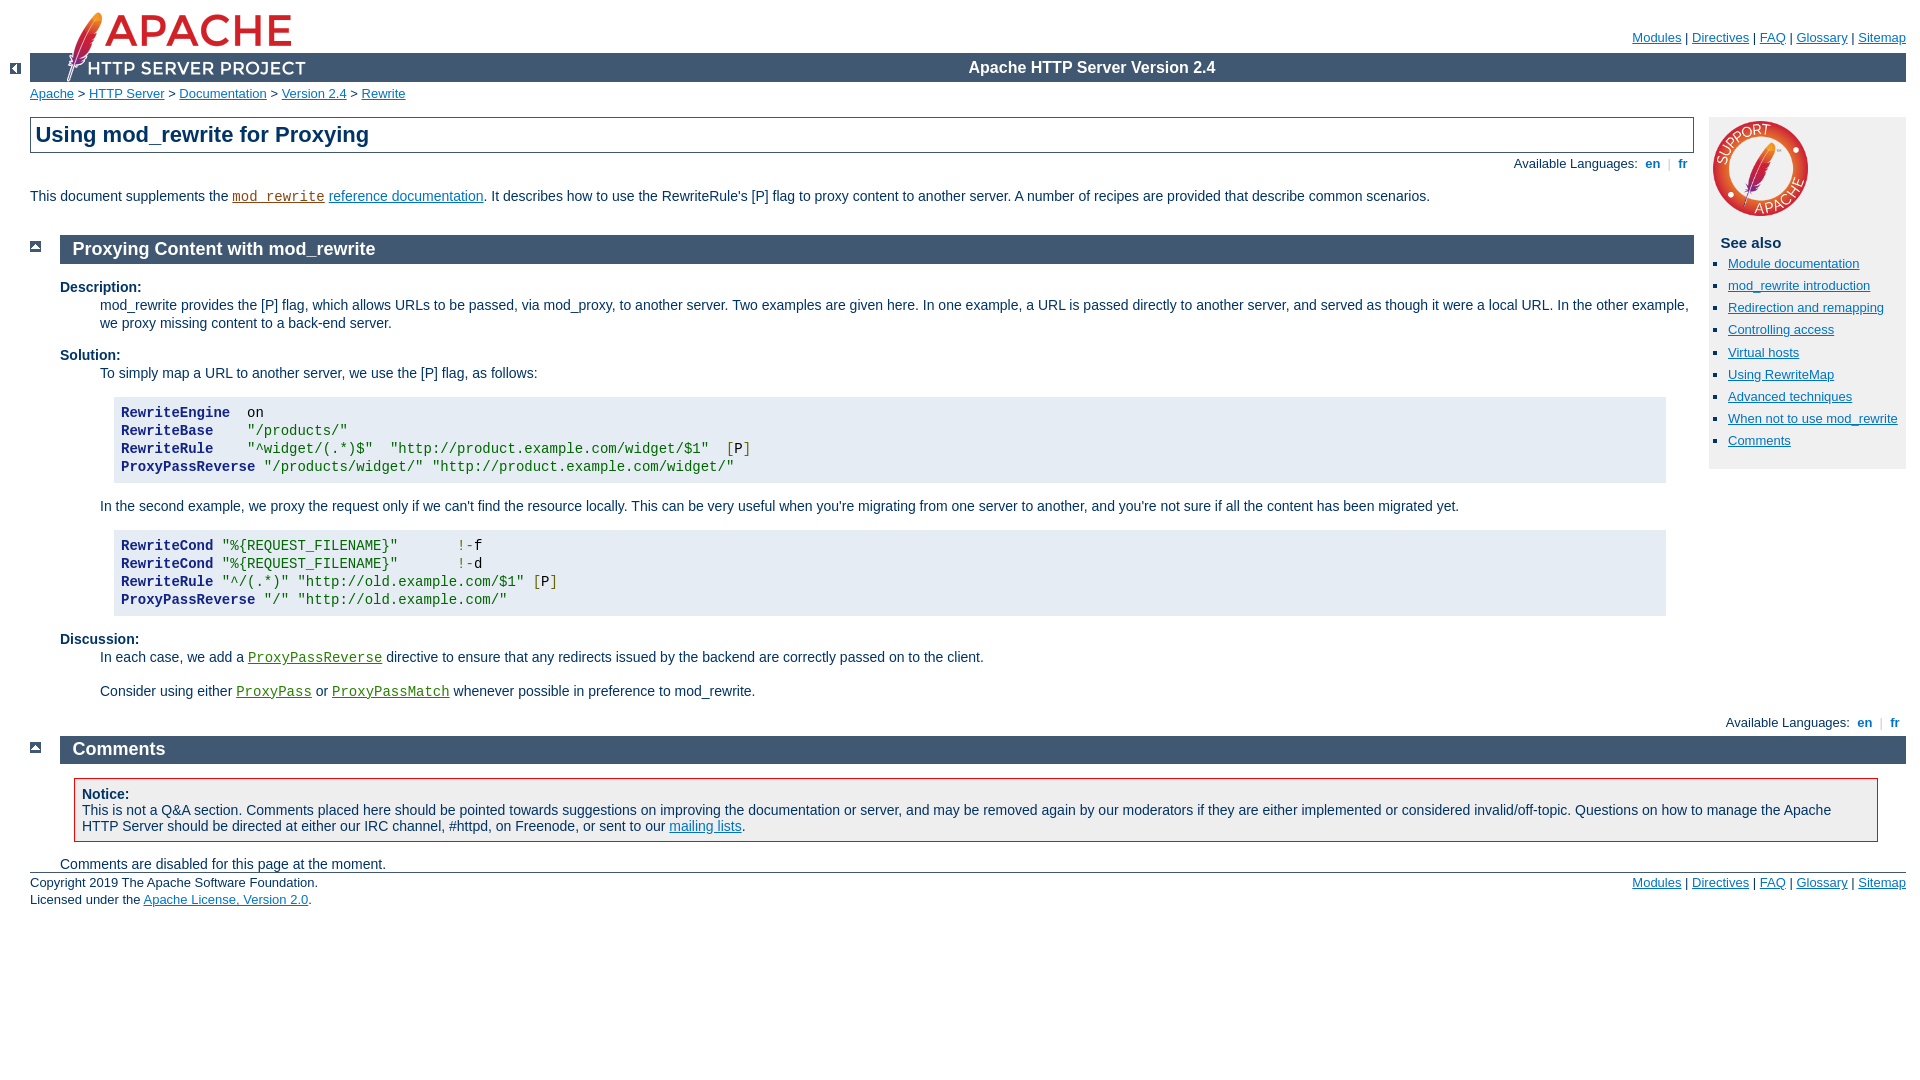 The height and width of the screenshot is (1080, 1920). What do you see at coordinates (384, 94) in the screenshot?
I see `Rewrite` at bounding box center [384, 94].